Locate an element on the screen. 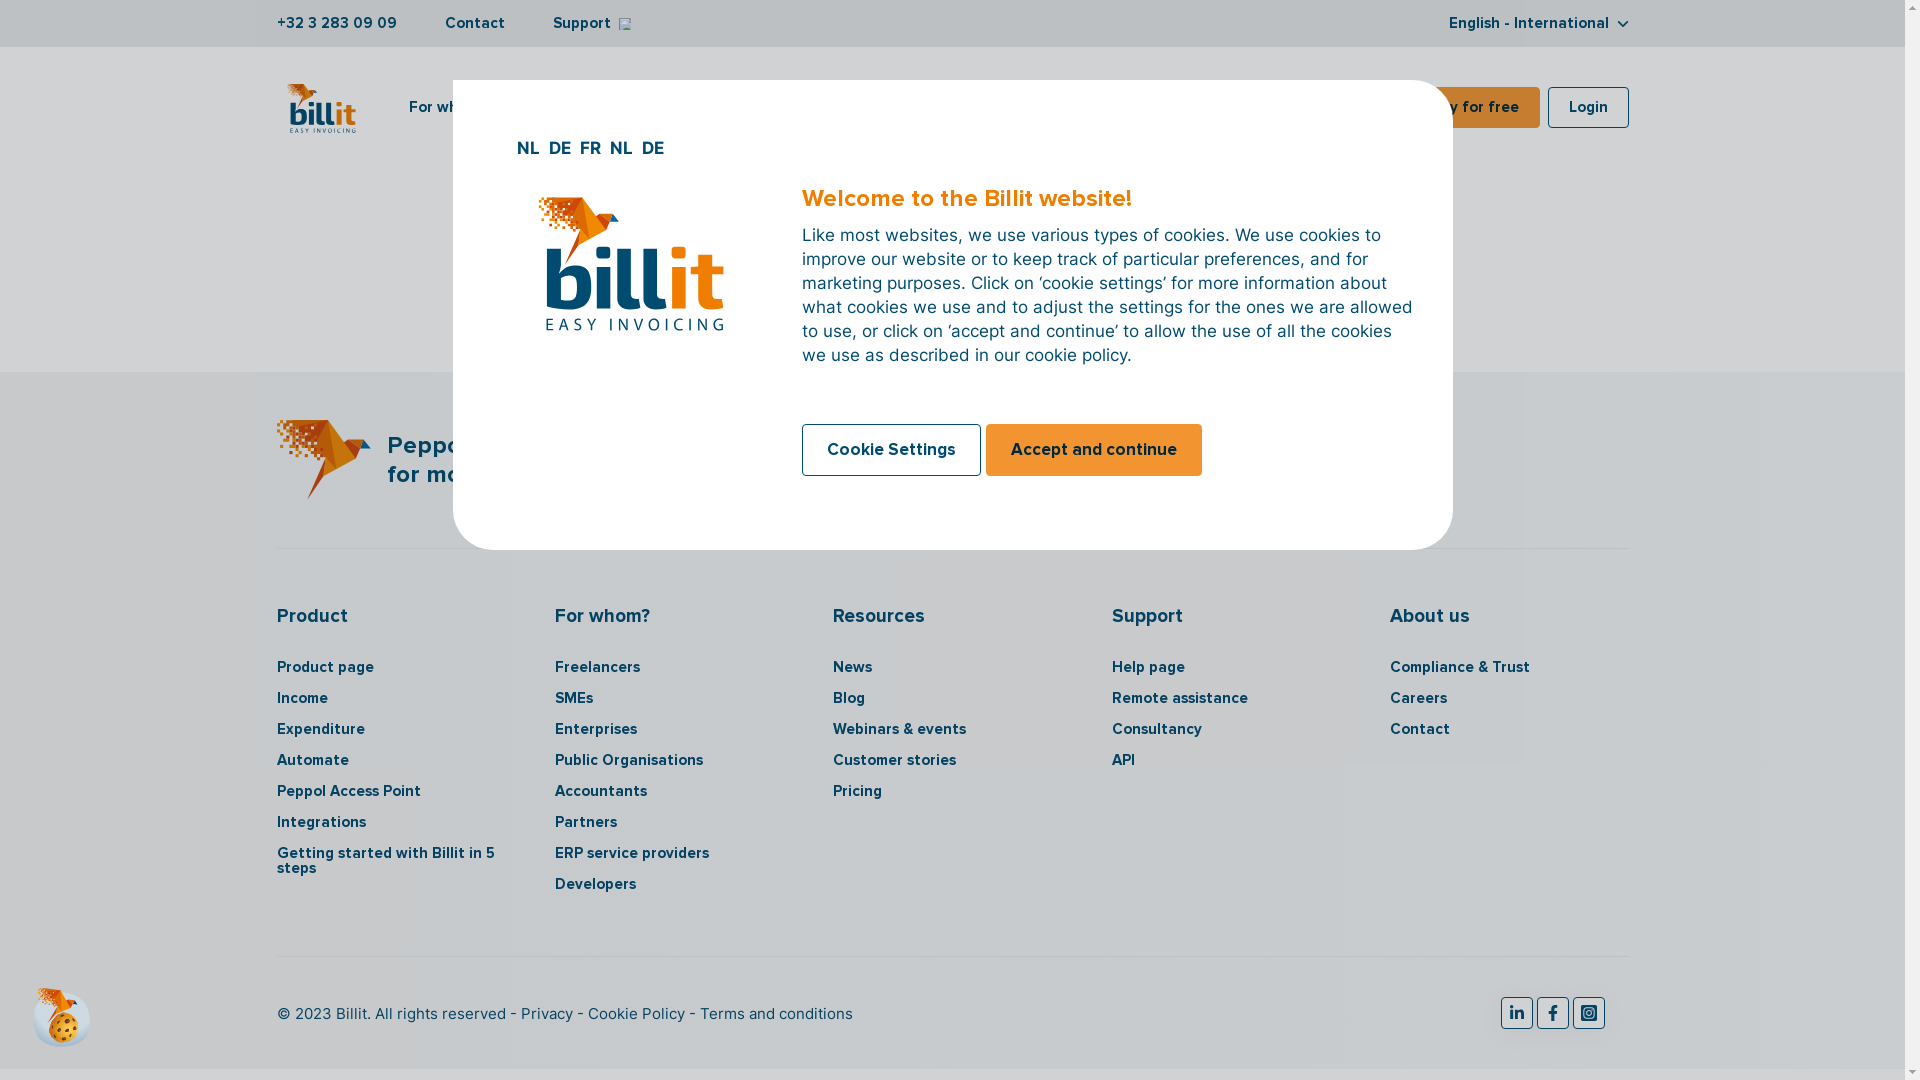  NL is located at coordinates (624, 148).